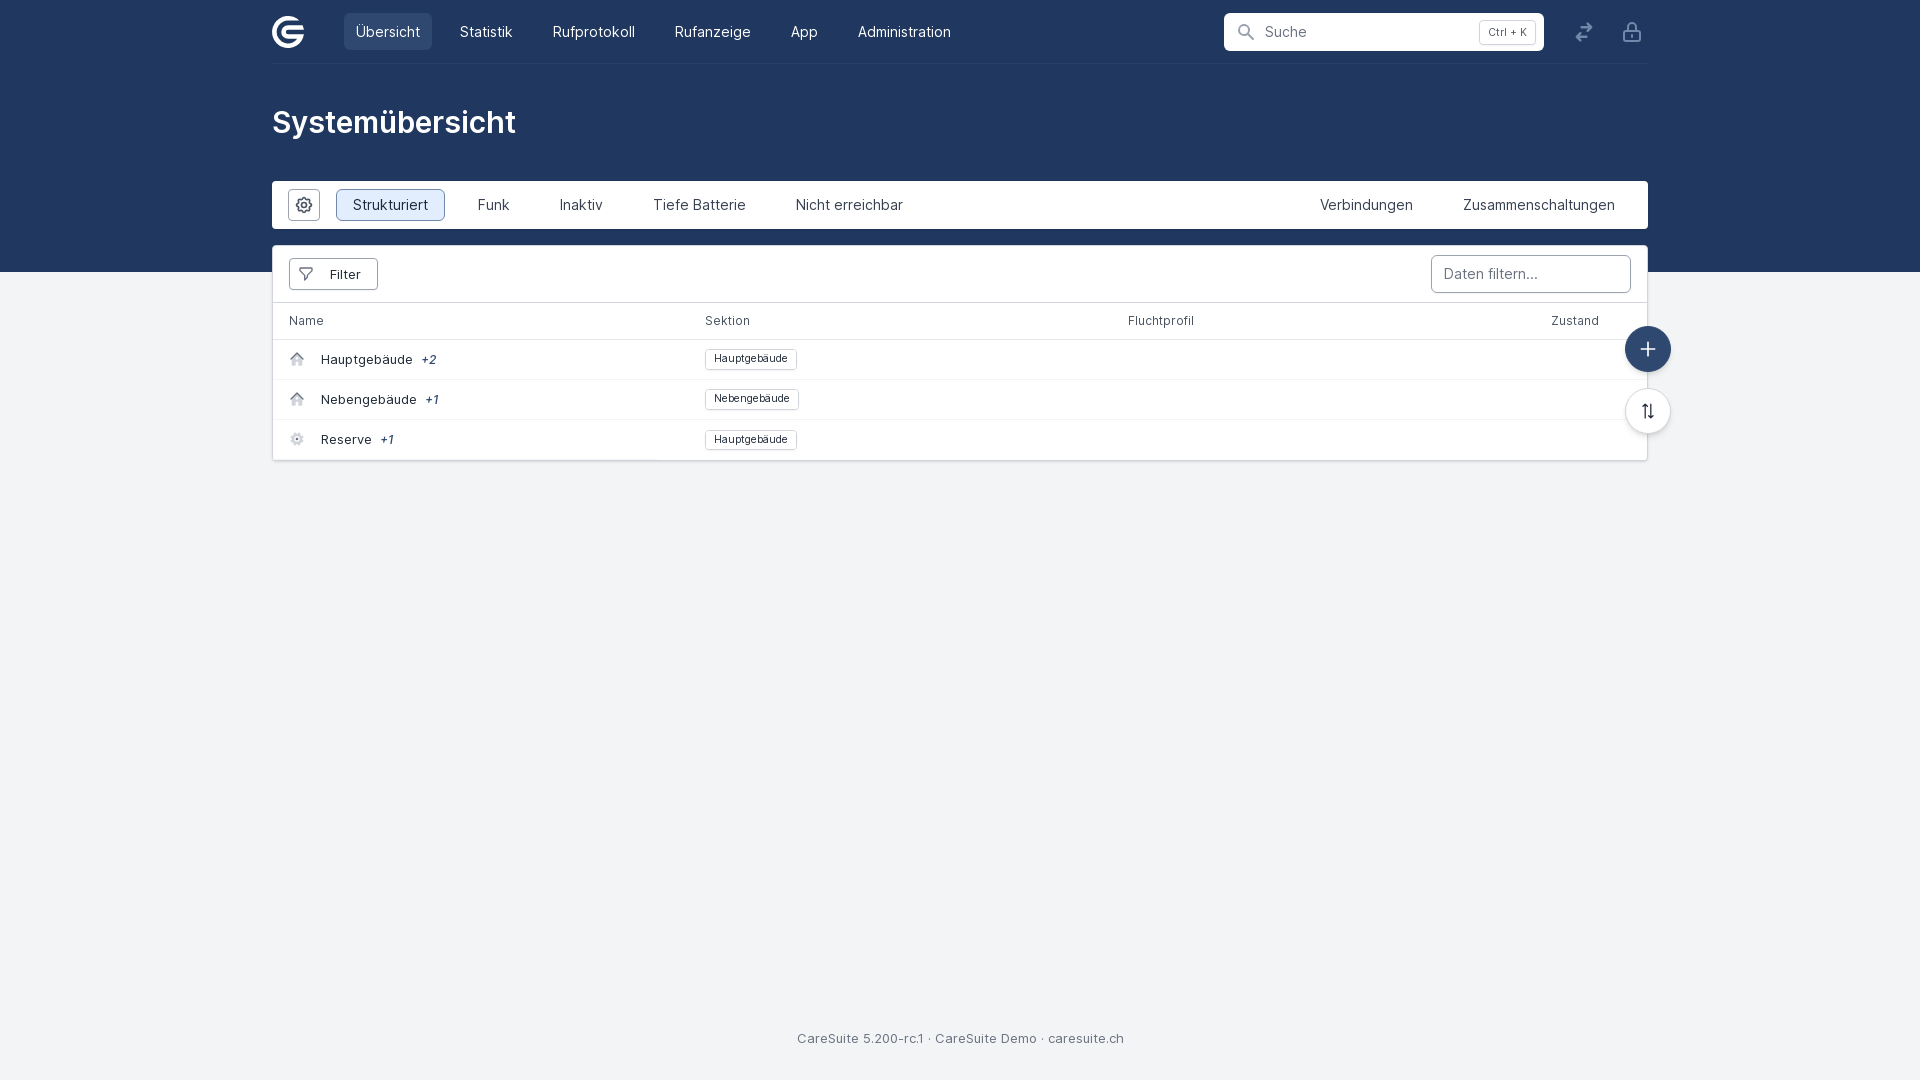 Image resolution: width=1920 pixels, height=1080 pixels. Describe the element at coordinates (1086, 1038) in the screenshot. I see `caresuite.ch` at that location.